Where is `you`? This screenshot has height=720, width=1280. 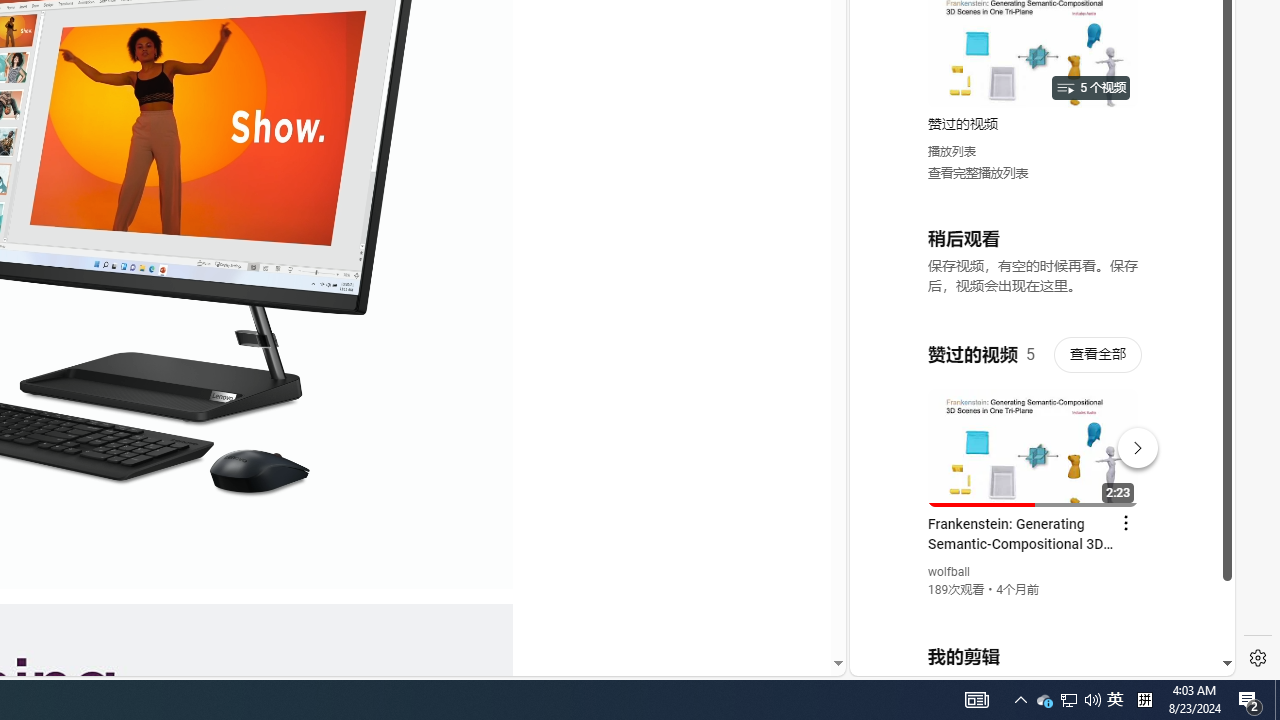
you is located at coordinates (1034, 609).